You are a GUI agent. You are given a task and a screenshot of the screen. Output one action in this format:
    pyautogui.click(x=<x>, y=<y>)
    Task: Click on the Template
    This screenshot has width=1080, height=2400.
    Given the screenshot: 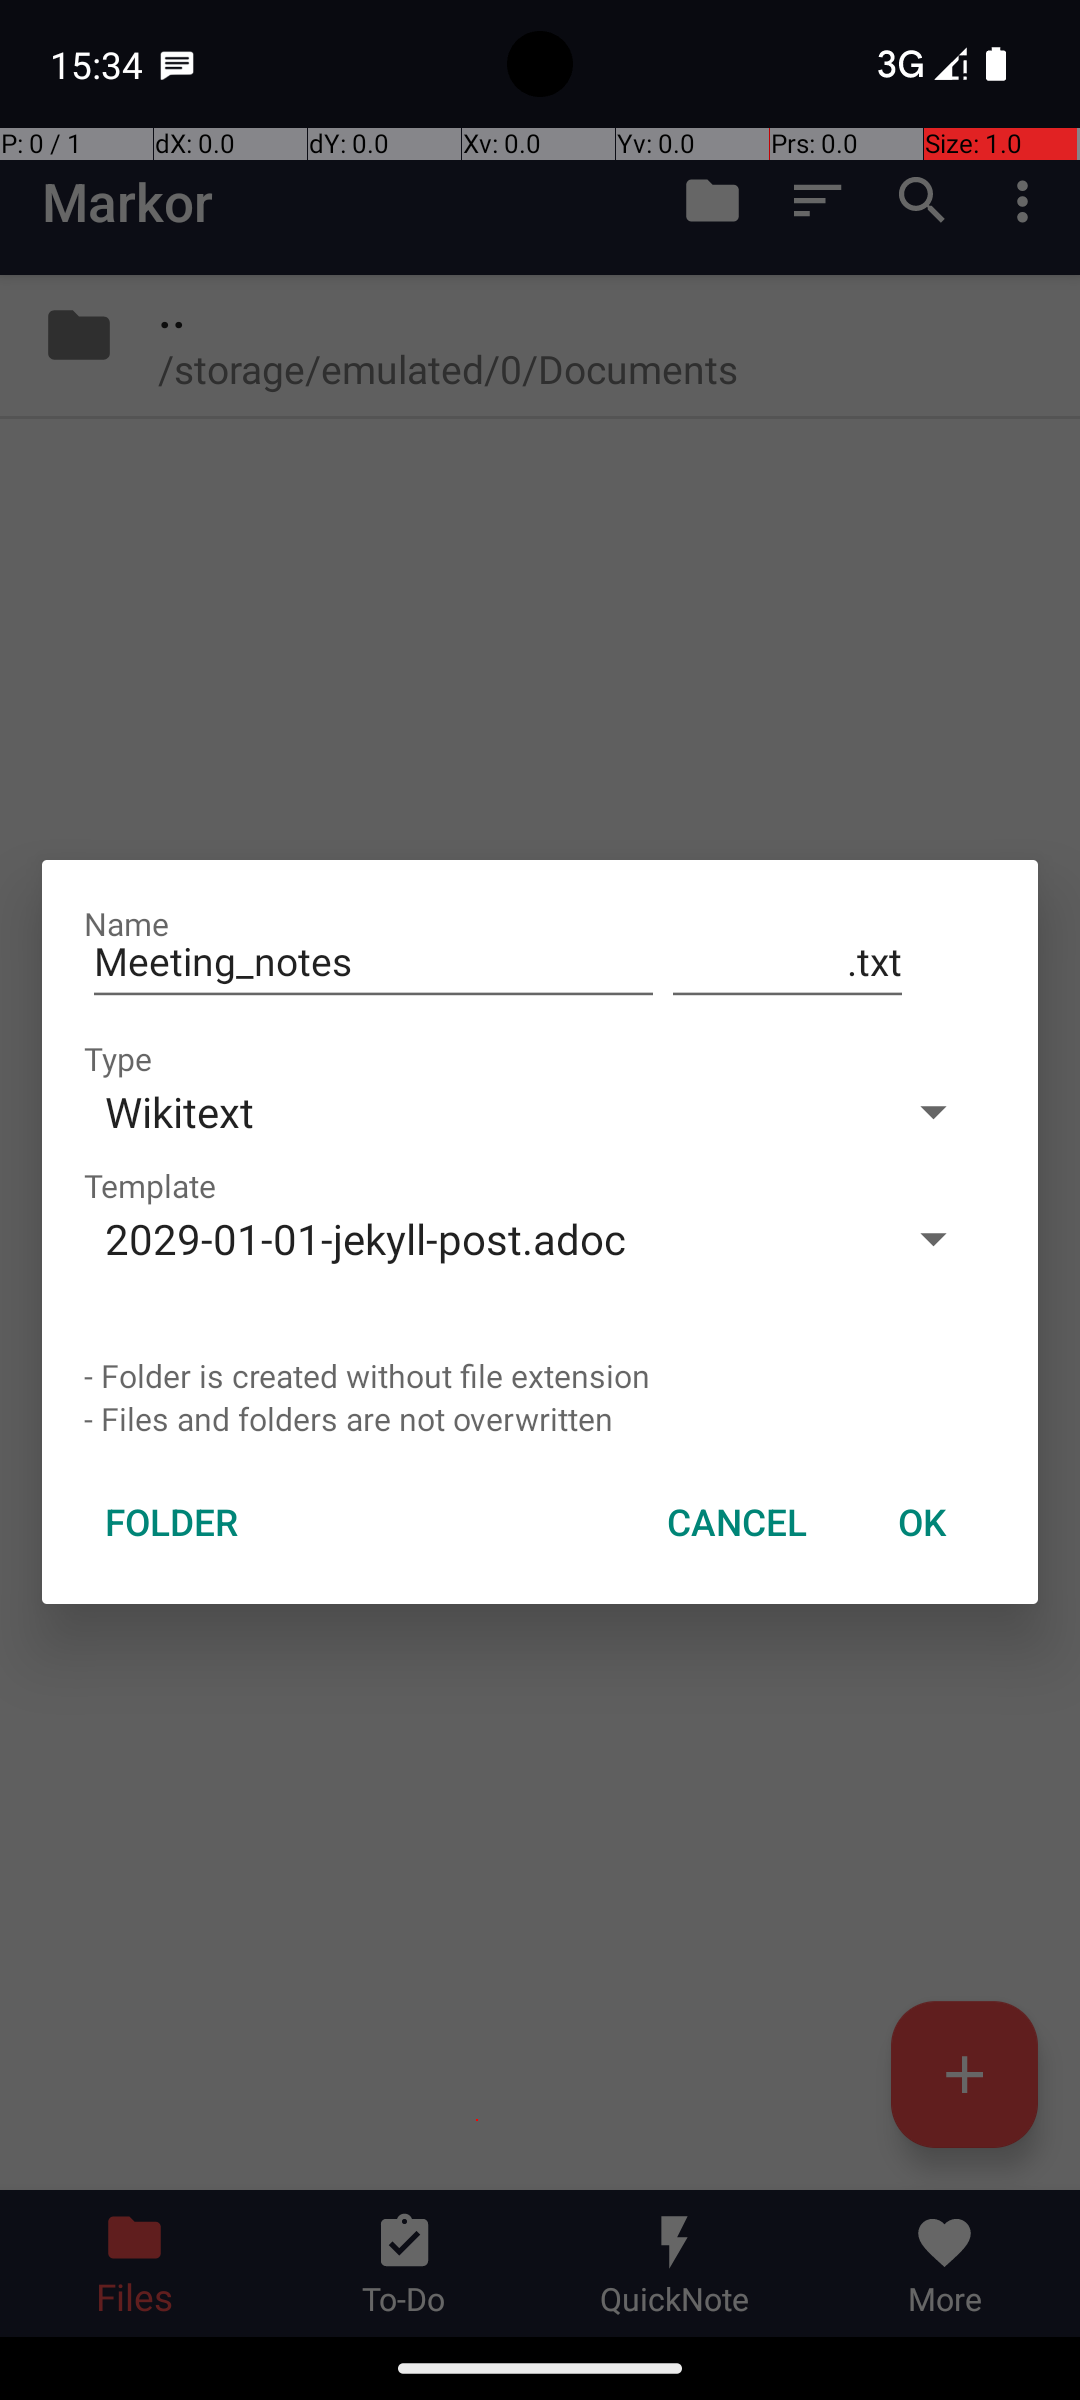 What is the action you would take?
    pyautogui.click(x=150, y=1186)
    